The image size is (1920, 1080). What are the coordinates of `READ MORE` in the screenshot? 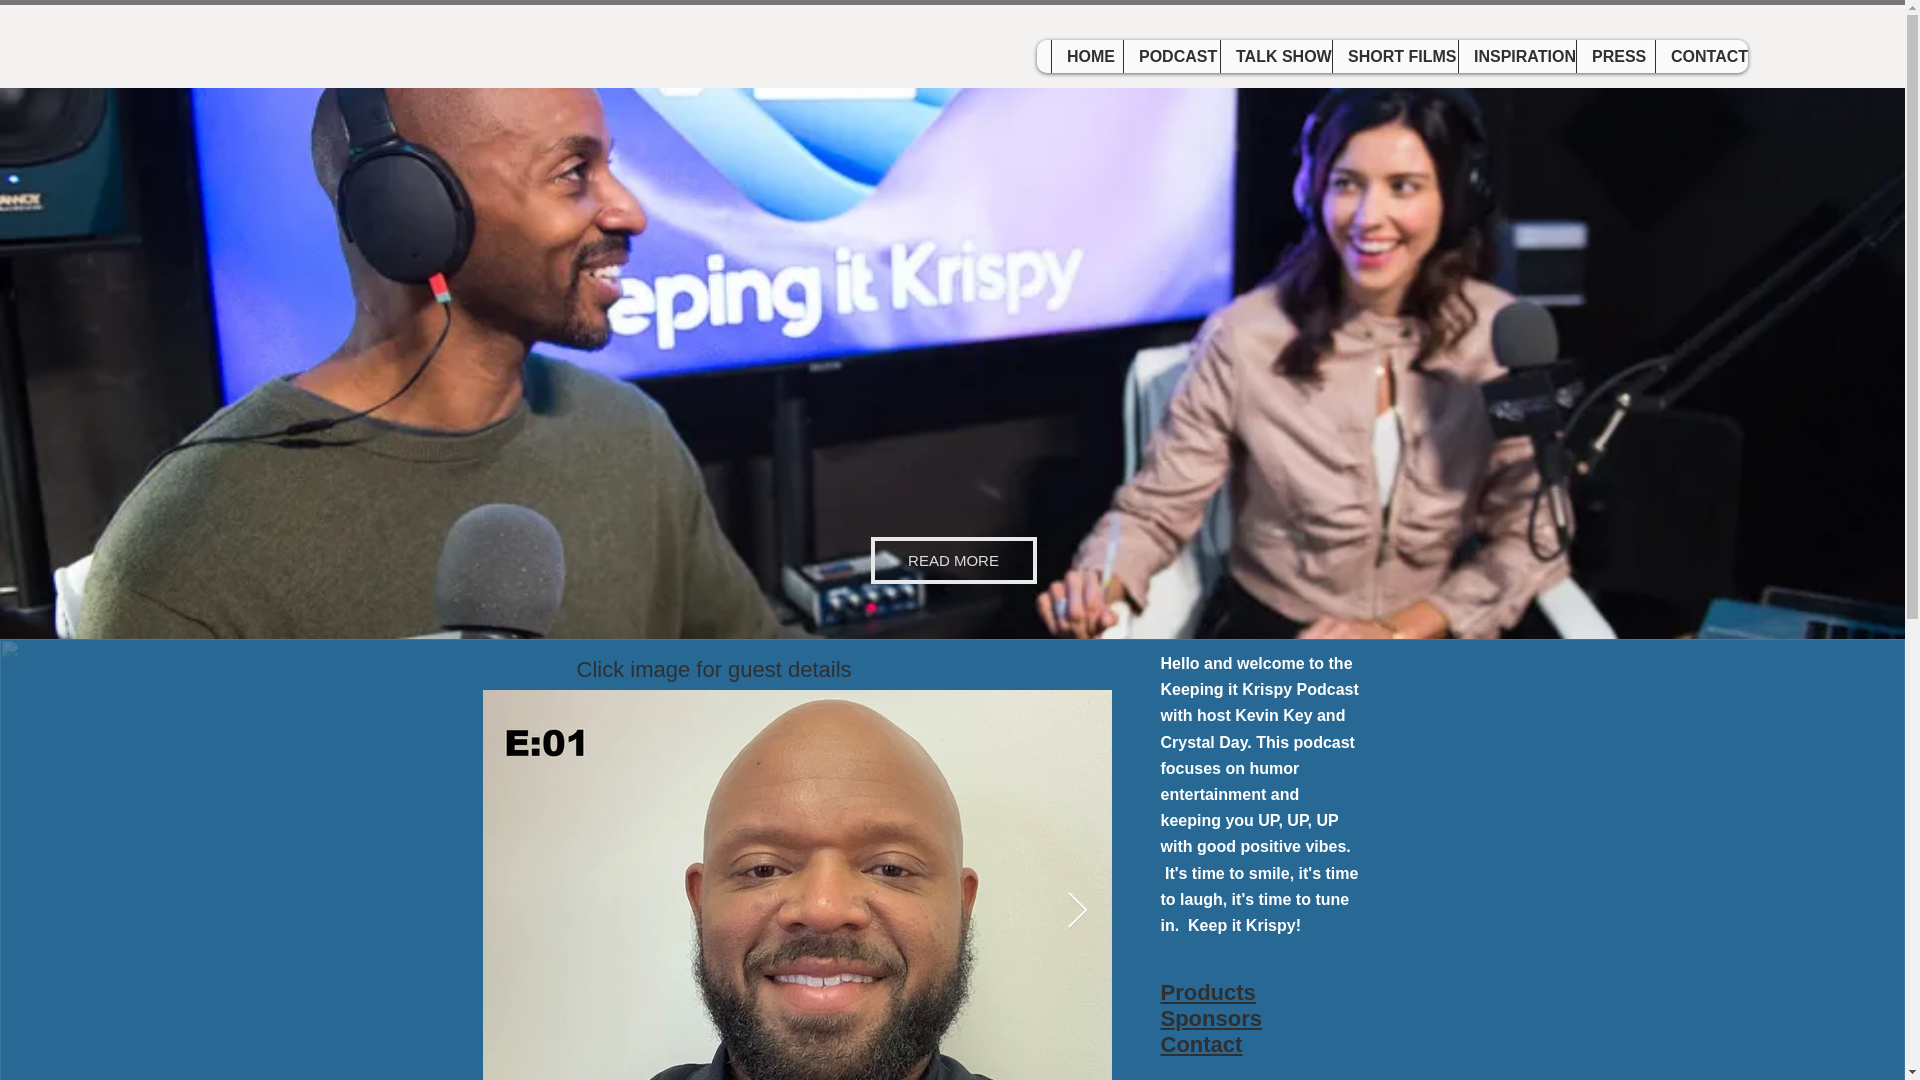 It's located at (952, 560).